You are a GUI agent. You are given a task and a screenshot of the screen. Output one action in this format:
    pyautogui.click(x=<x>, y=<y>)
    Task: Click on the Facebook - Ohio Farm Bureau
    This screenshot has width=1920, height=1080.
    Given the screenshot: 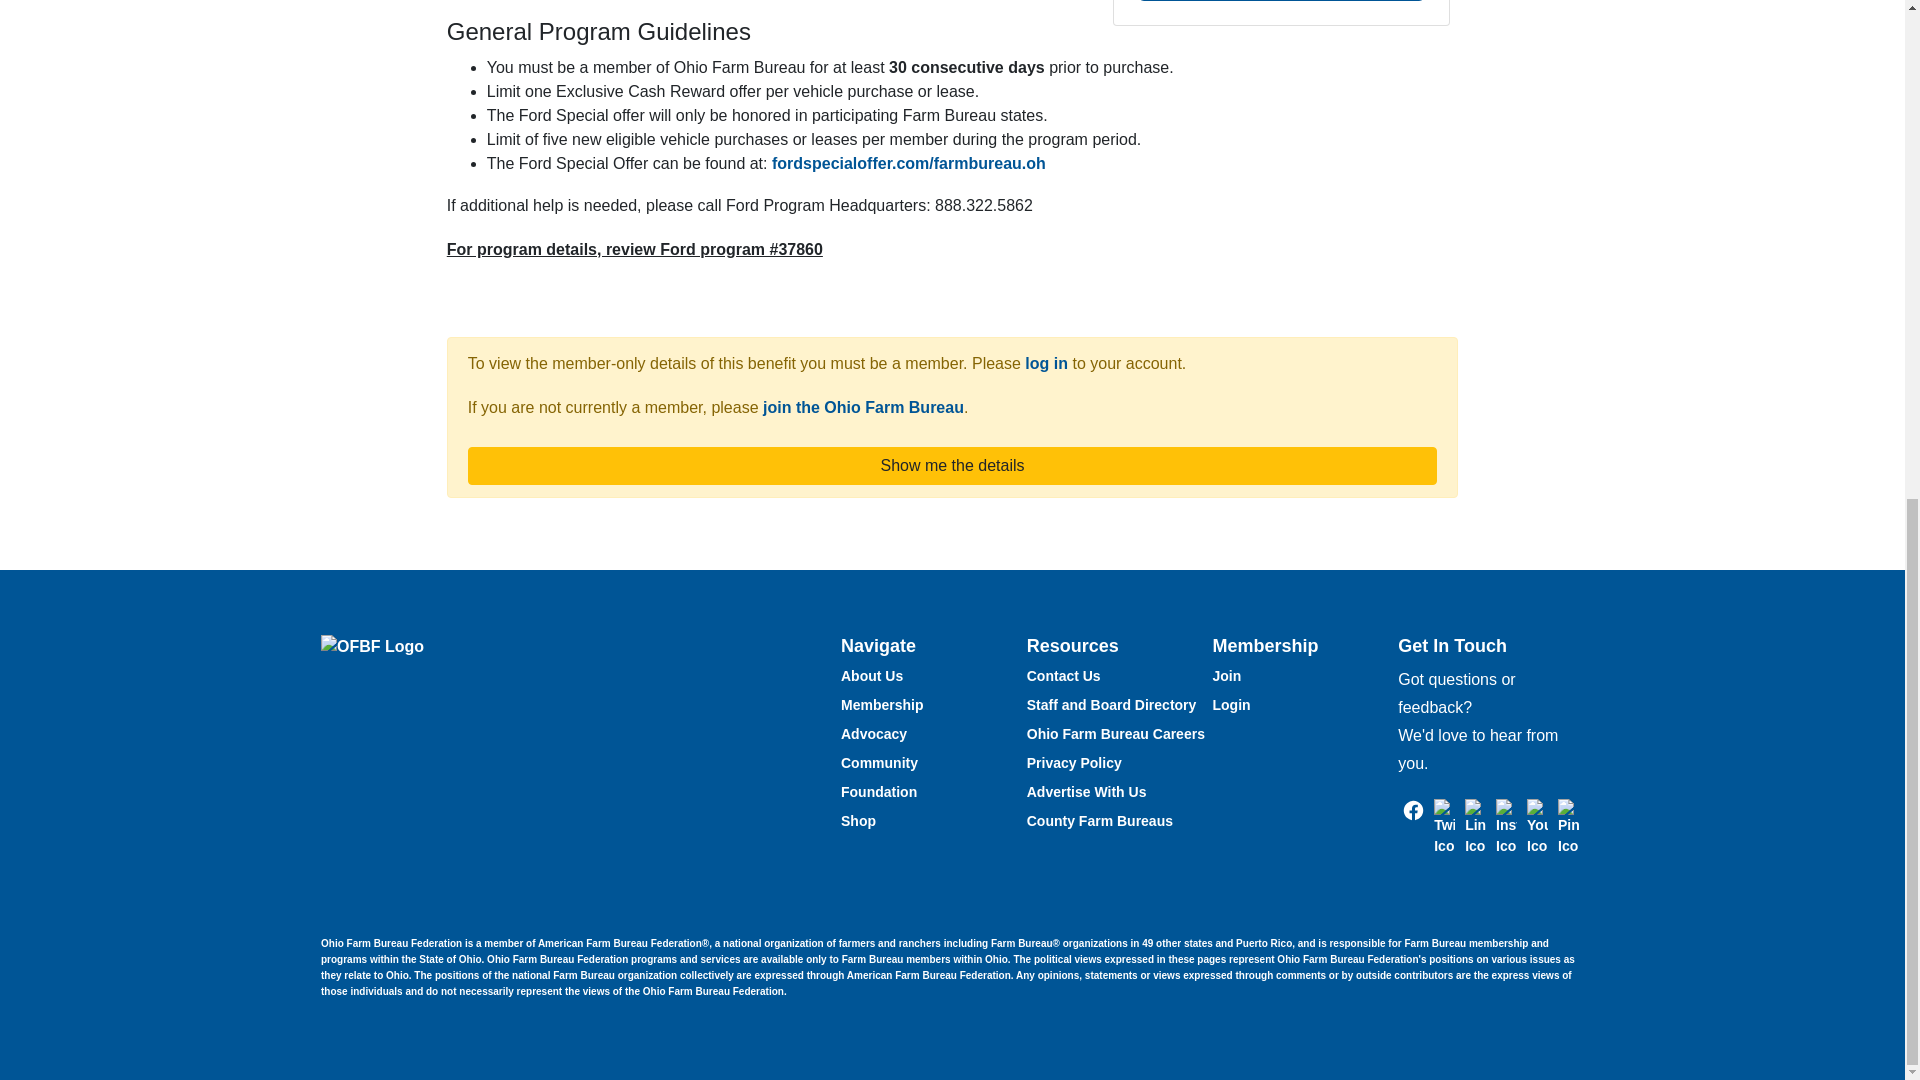 What is the action you would take?
    pyautogui.click(x=1414, y=808)
    